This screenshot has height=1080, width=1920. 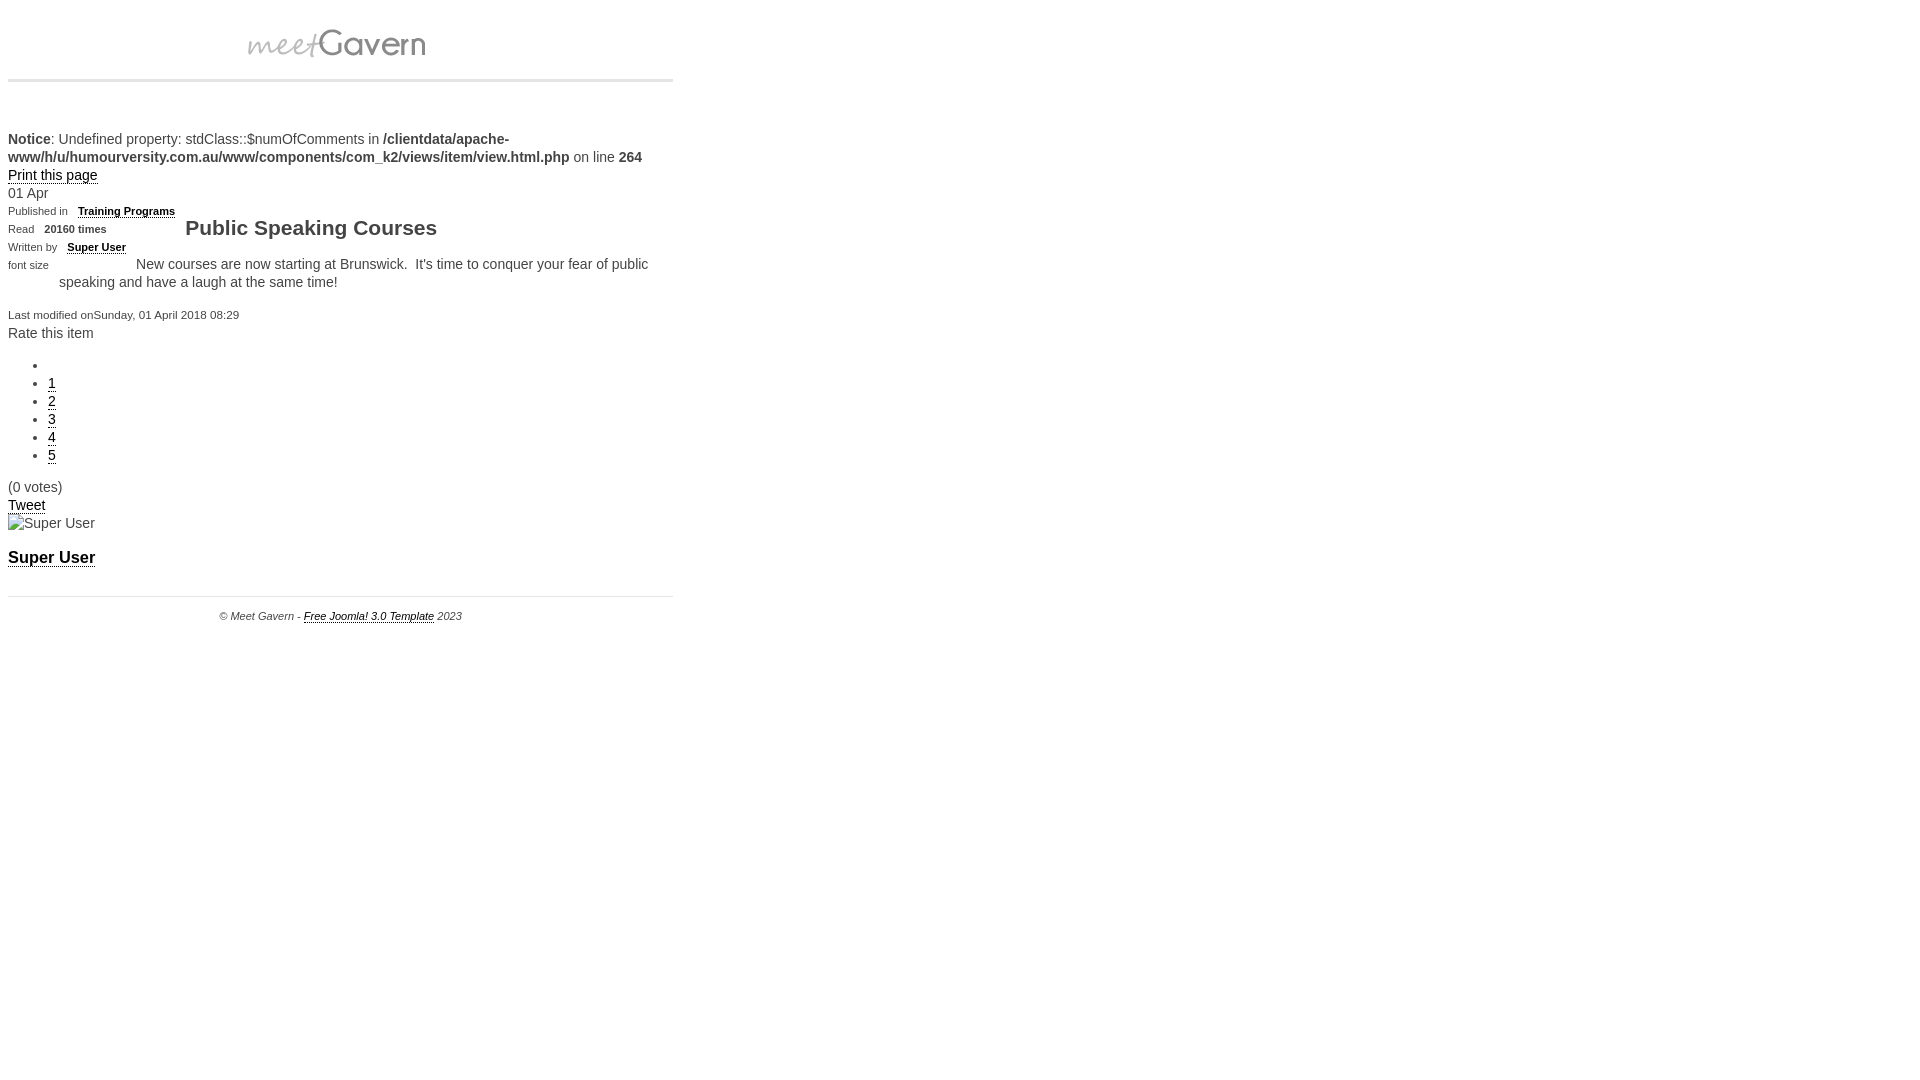 I want to click on Free Joomla! 3.0 Template, so click(x=369, y=616).